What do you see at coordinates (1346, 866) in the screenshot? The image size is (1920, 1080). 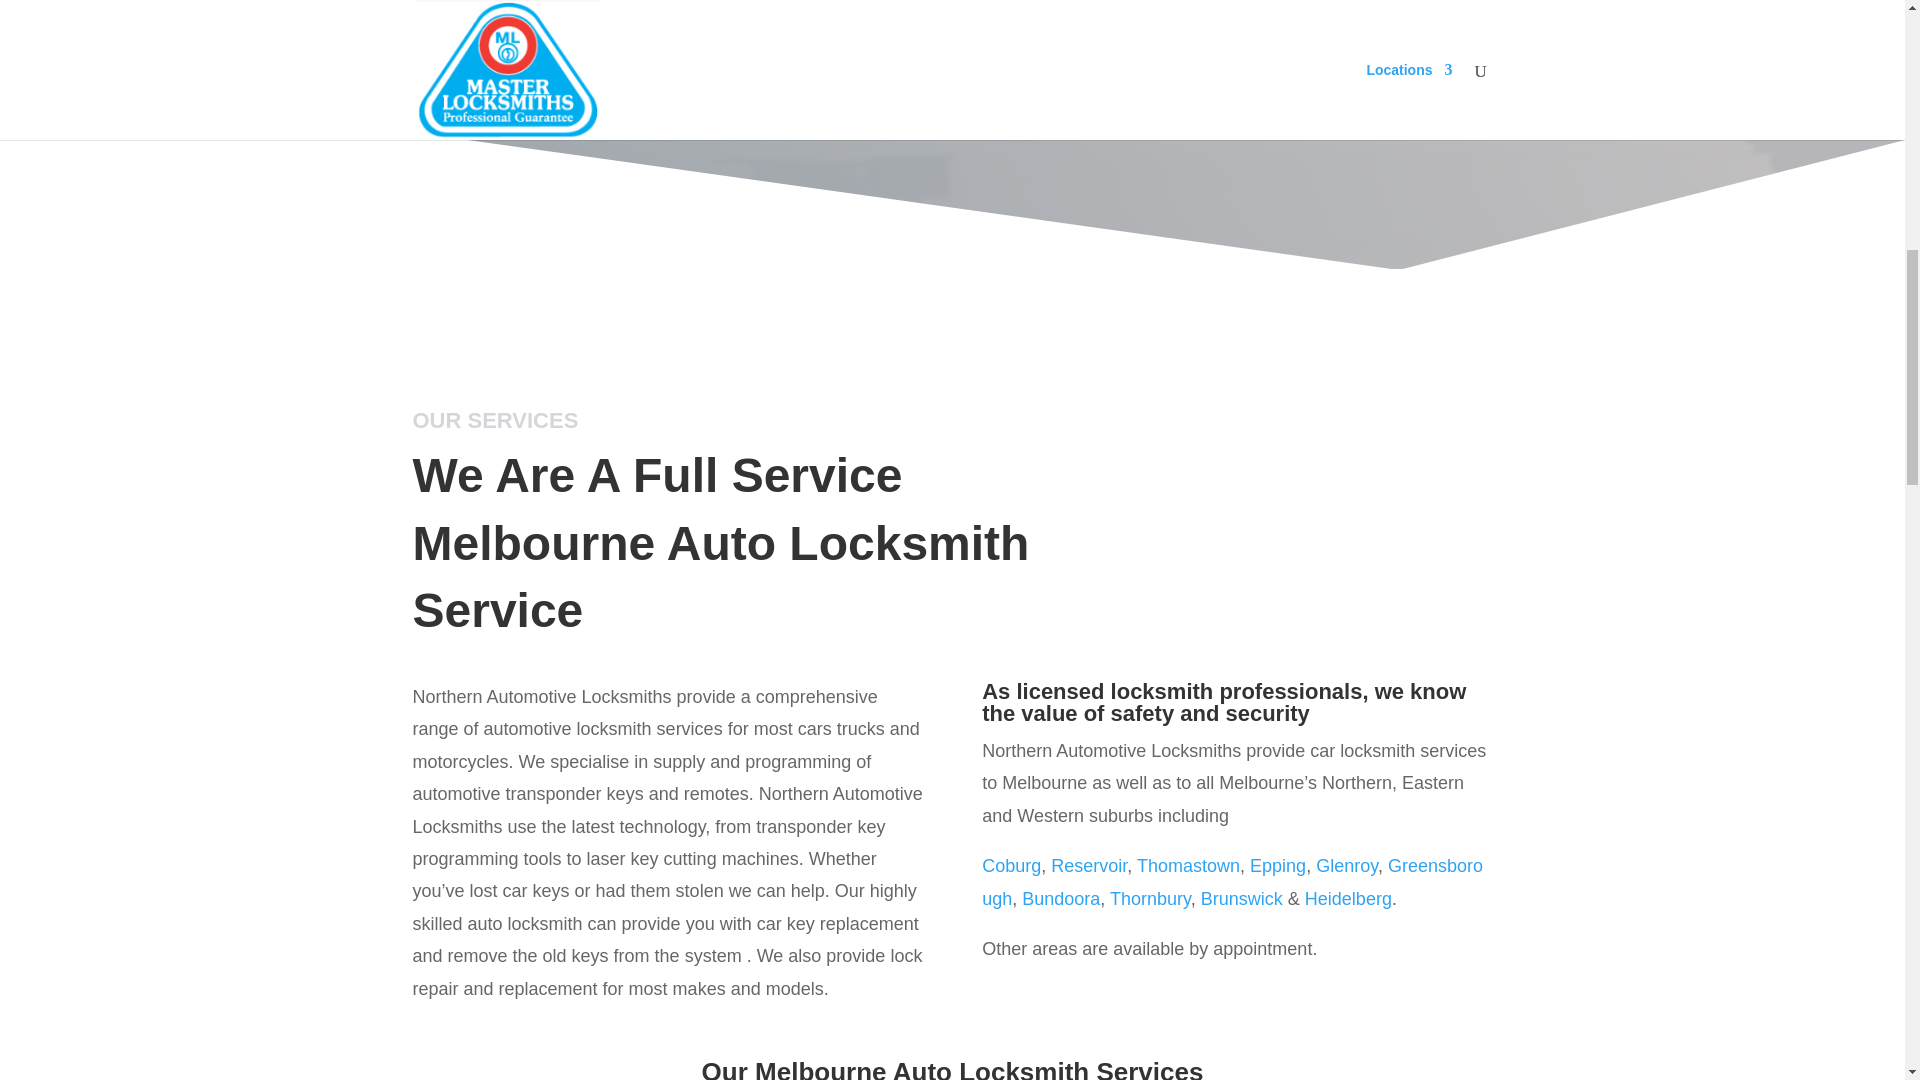 I see `Glenroy` at bounding box center [1346, 866].